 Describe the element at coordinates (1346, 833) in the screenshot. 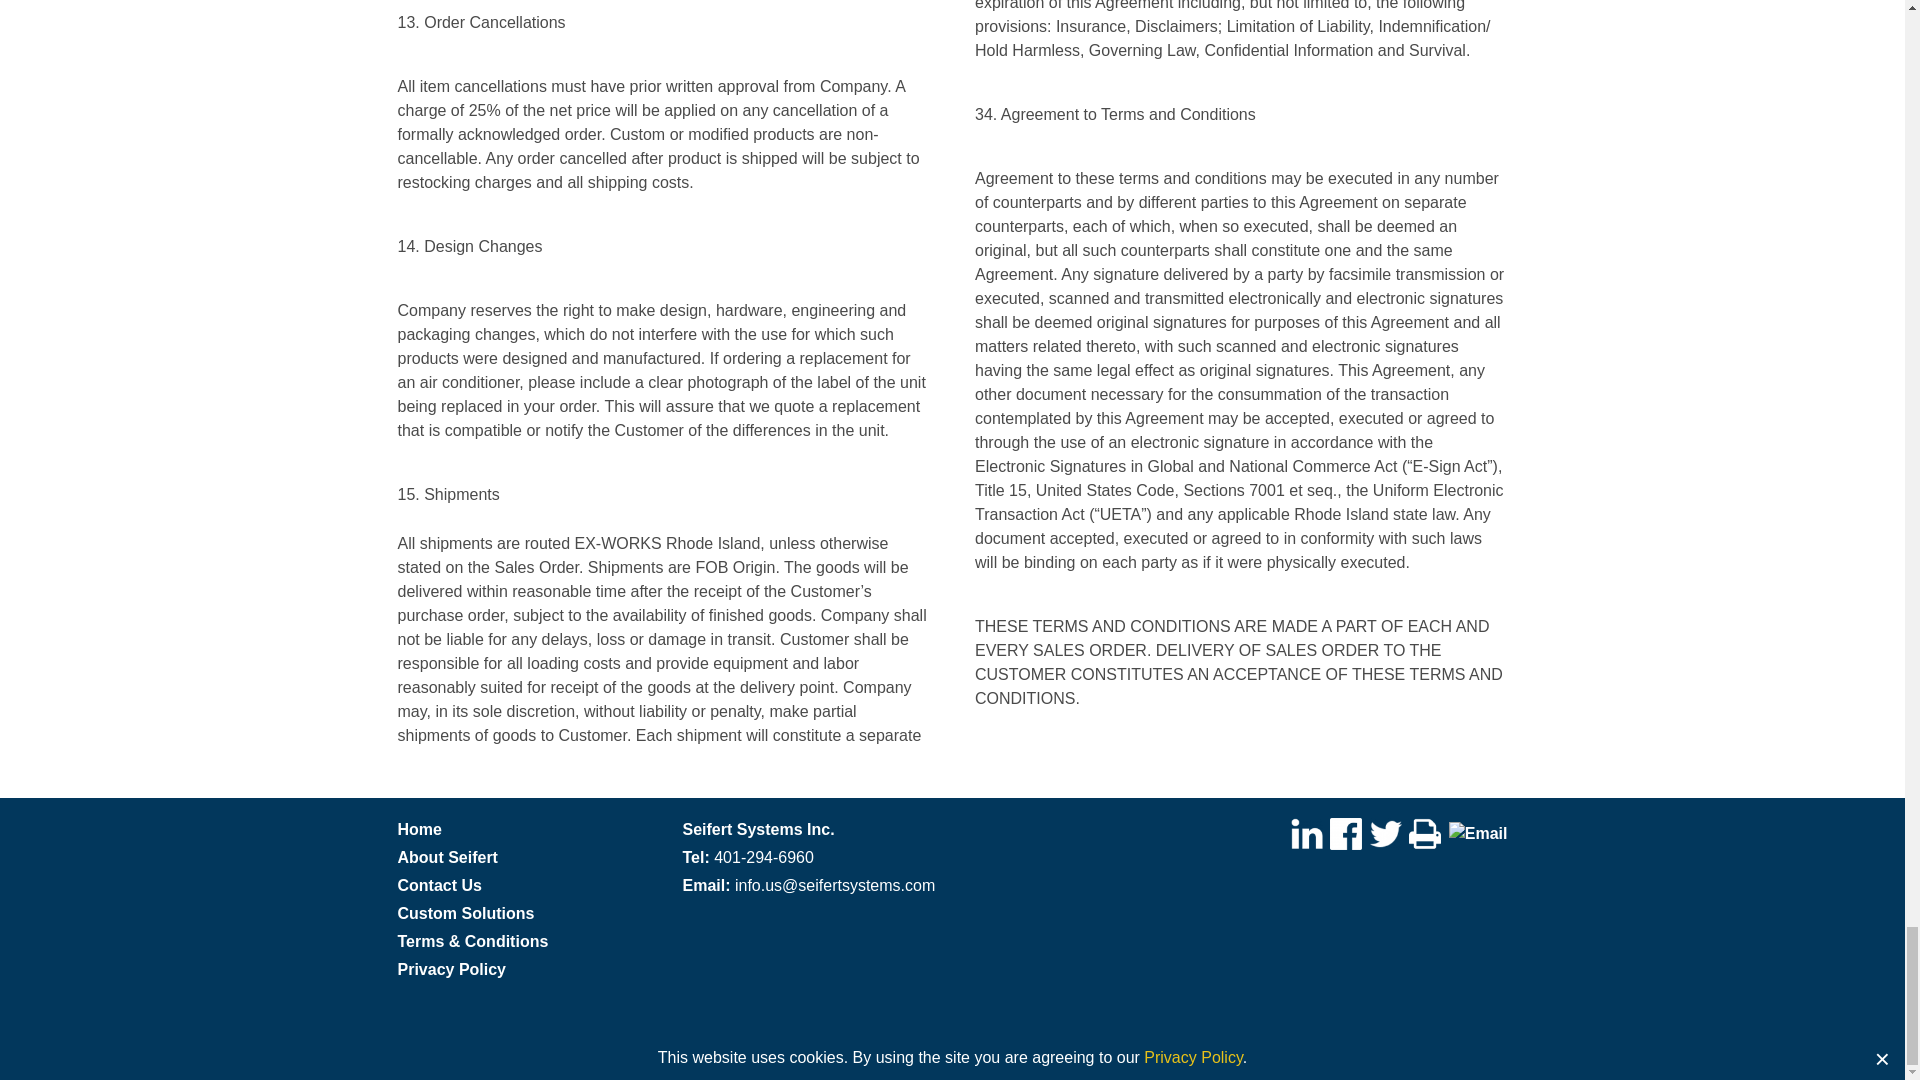

I see `Facebook` at that location.